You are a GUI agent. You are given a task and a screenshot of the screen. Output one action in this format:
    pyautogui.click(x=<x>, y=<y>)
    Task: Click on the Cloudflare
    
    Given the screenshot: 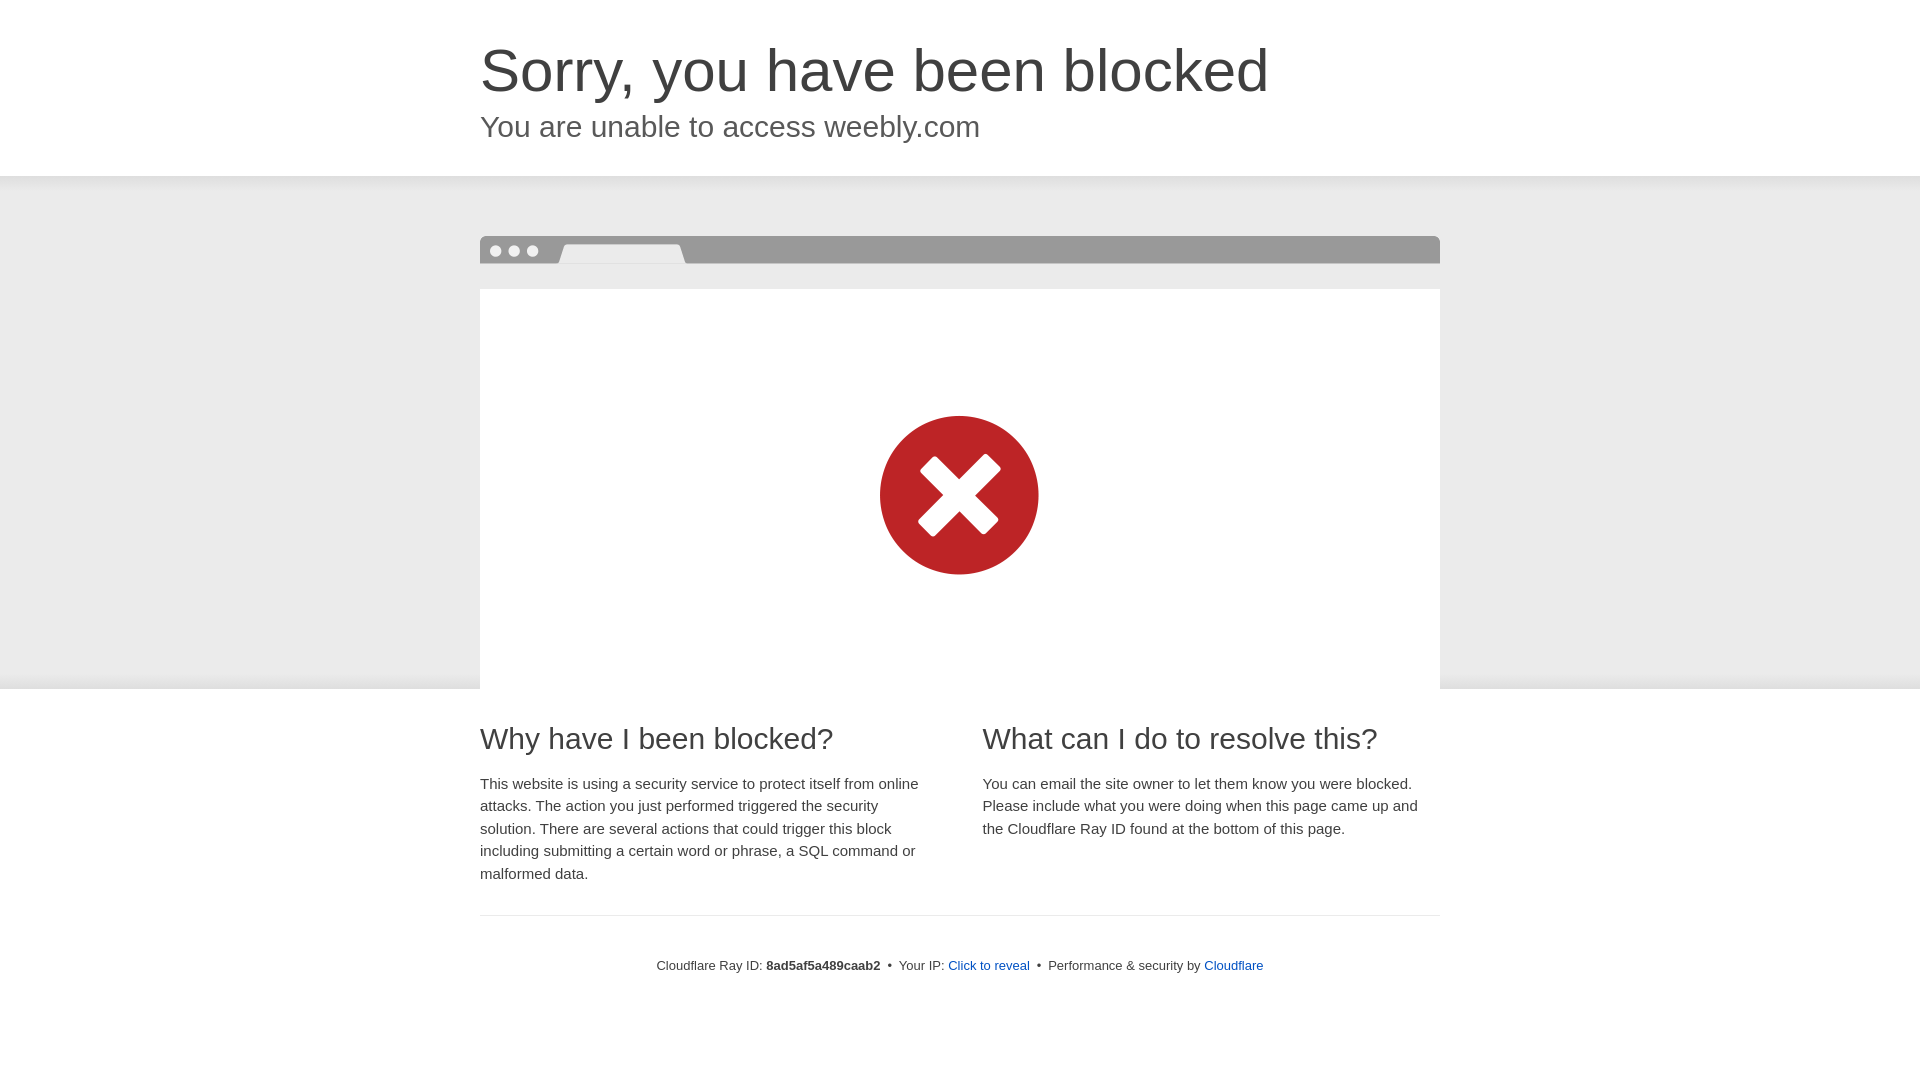 What is the action you would take?
    pyautogui.click(x=1233, y=965)
    